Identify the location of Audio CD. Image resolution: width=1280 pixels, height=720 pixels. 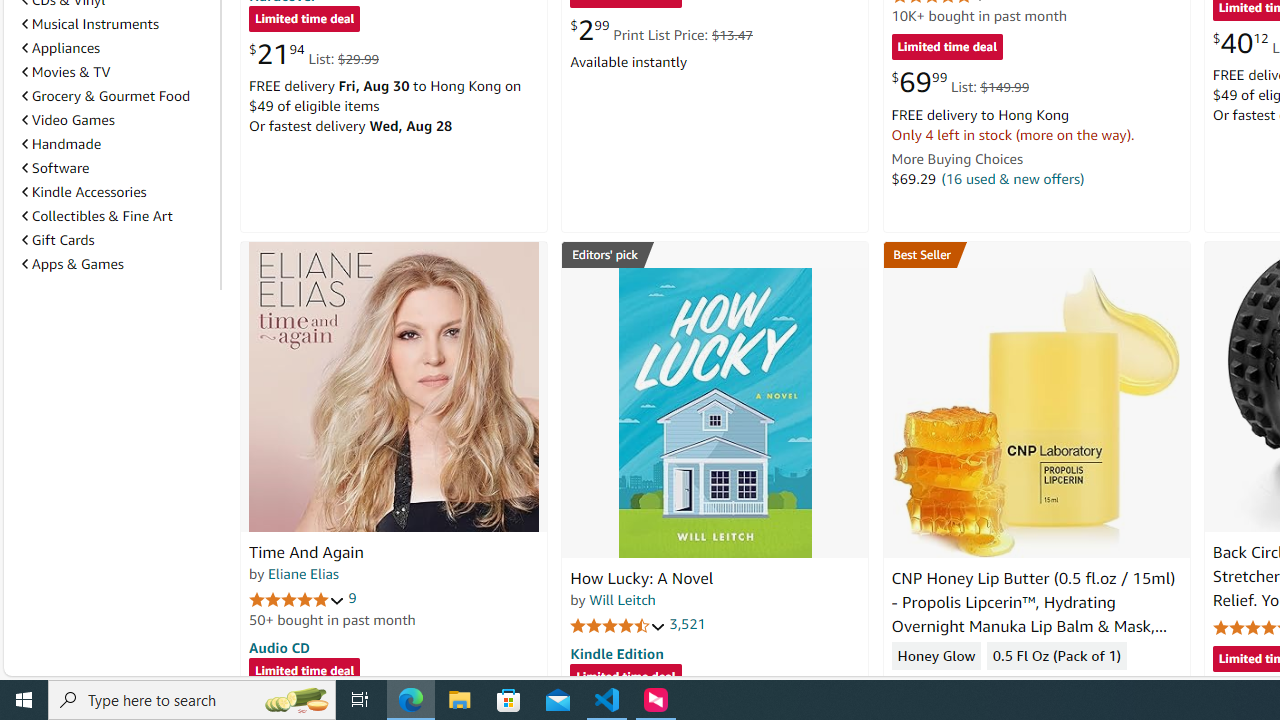
(279, 646).